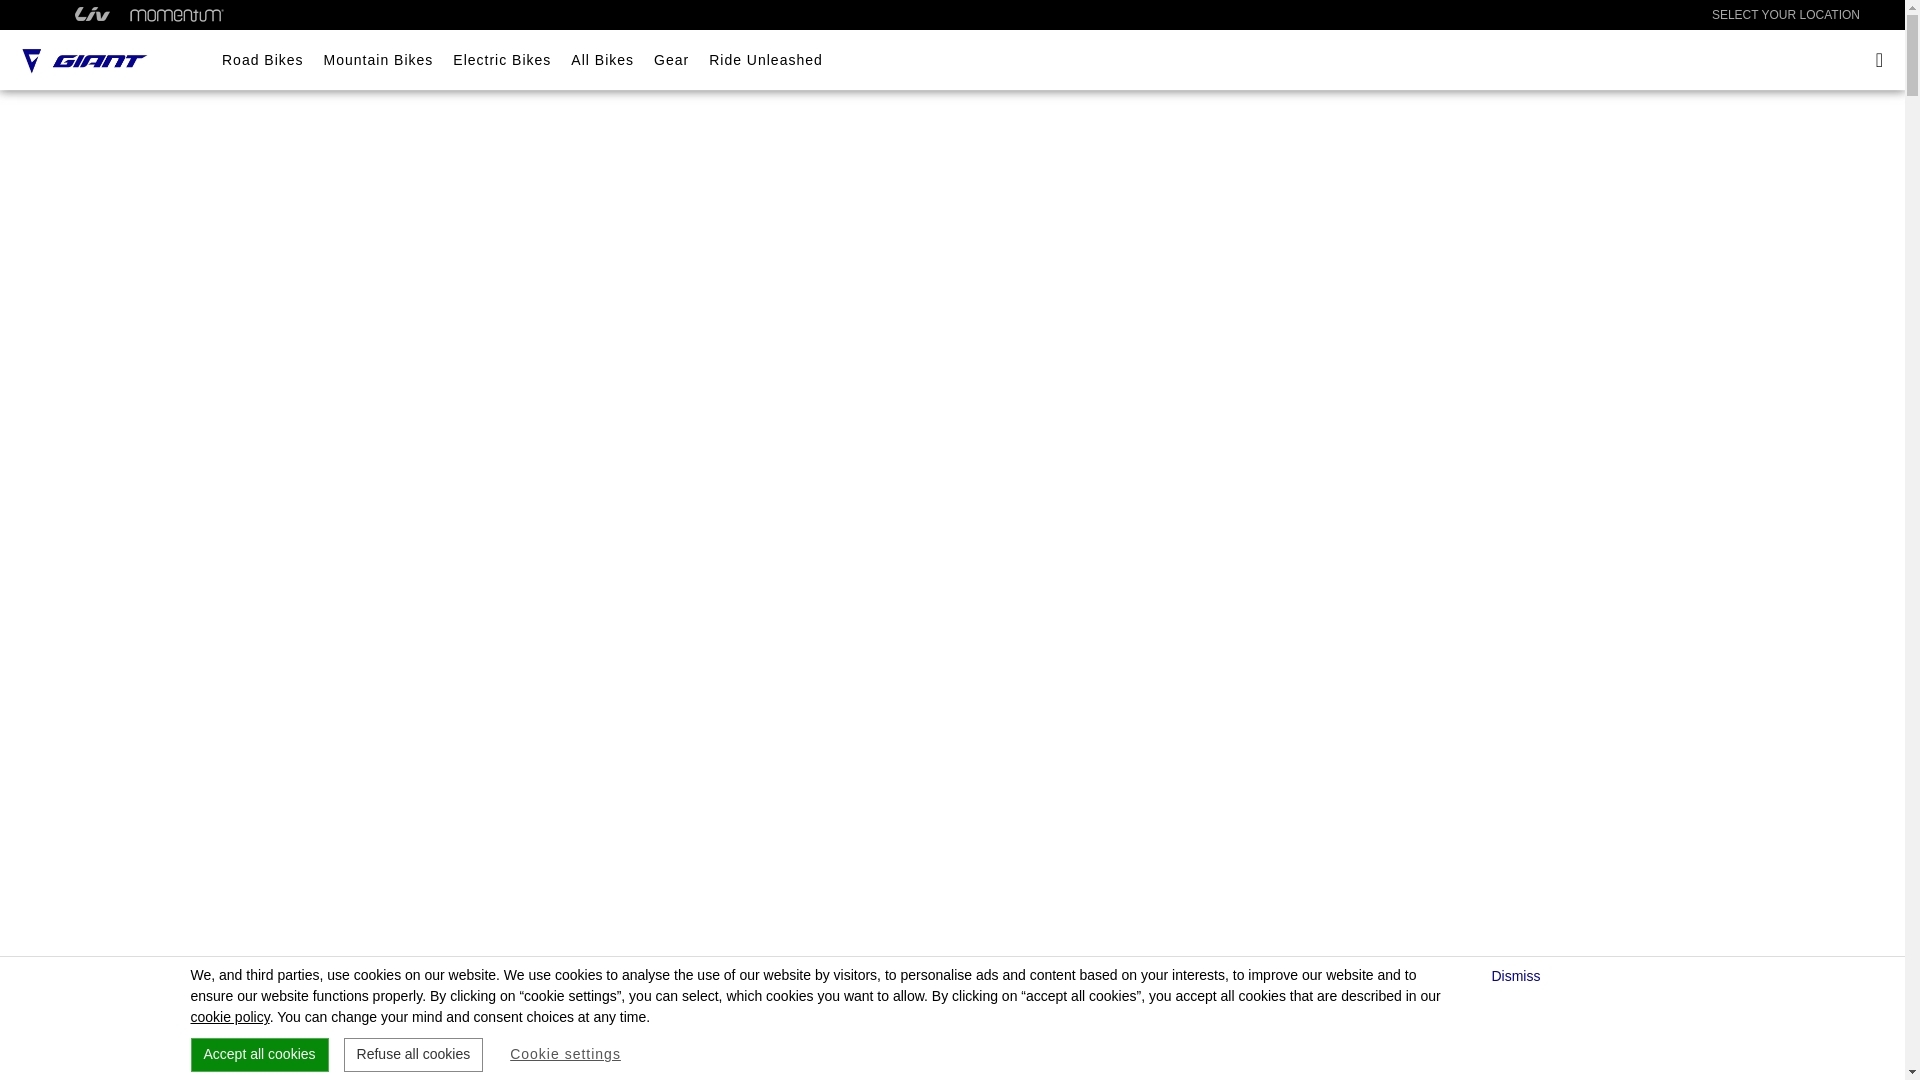  What do you see at coordinates (1786, 15) in the screenshot?
I see `SELECT YOUR LOCATION` at bounding box center [1786, 15].